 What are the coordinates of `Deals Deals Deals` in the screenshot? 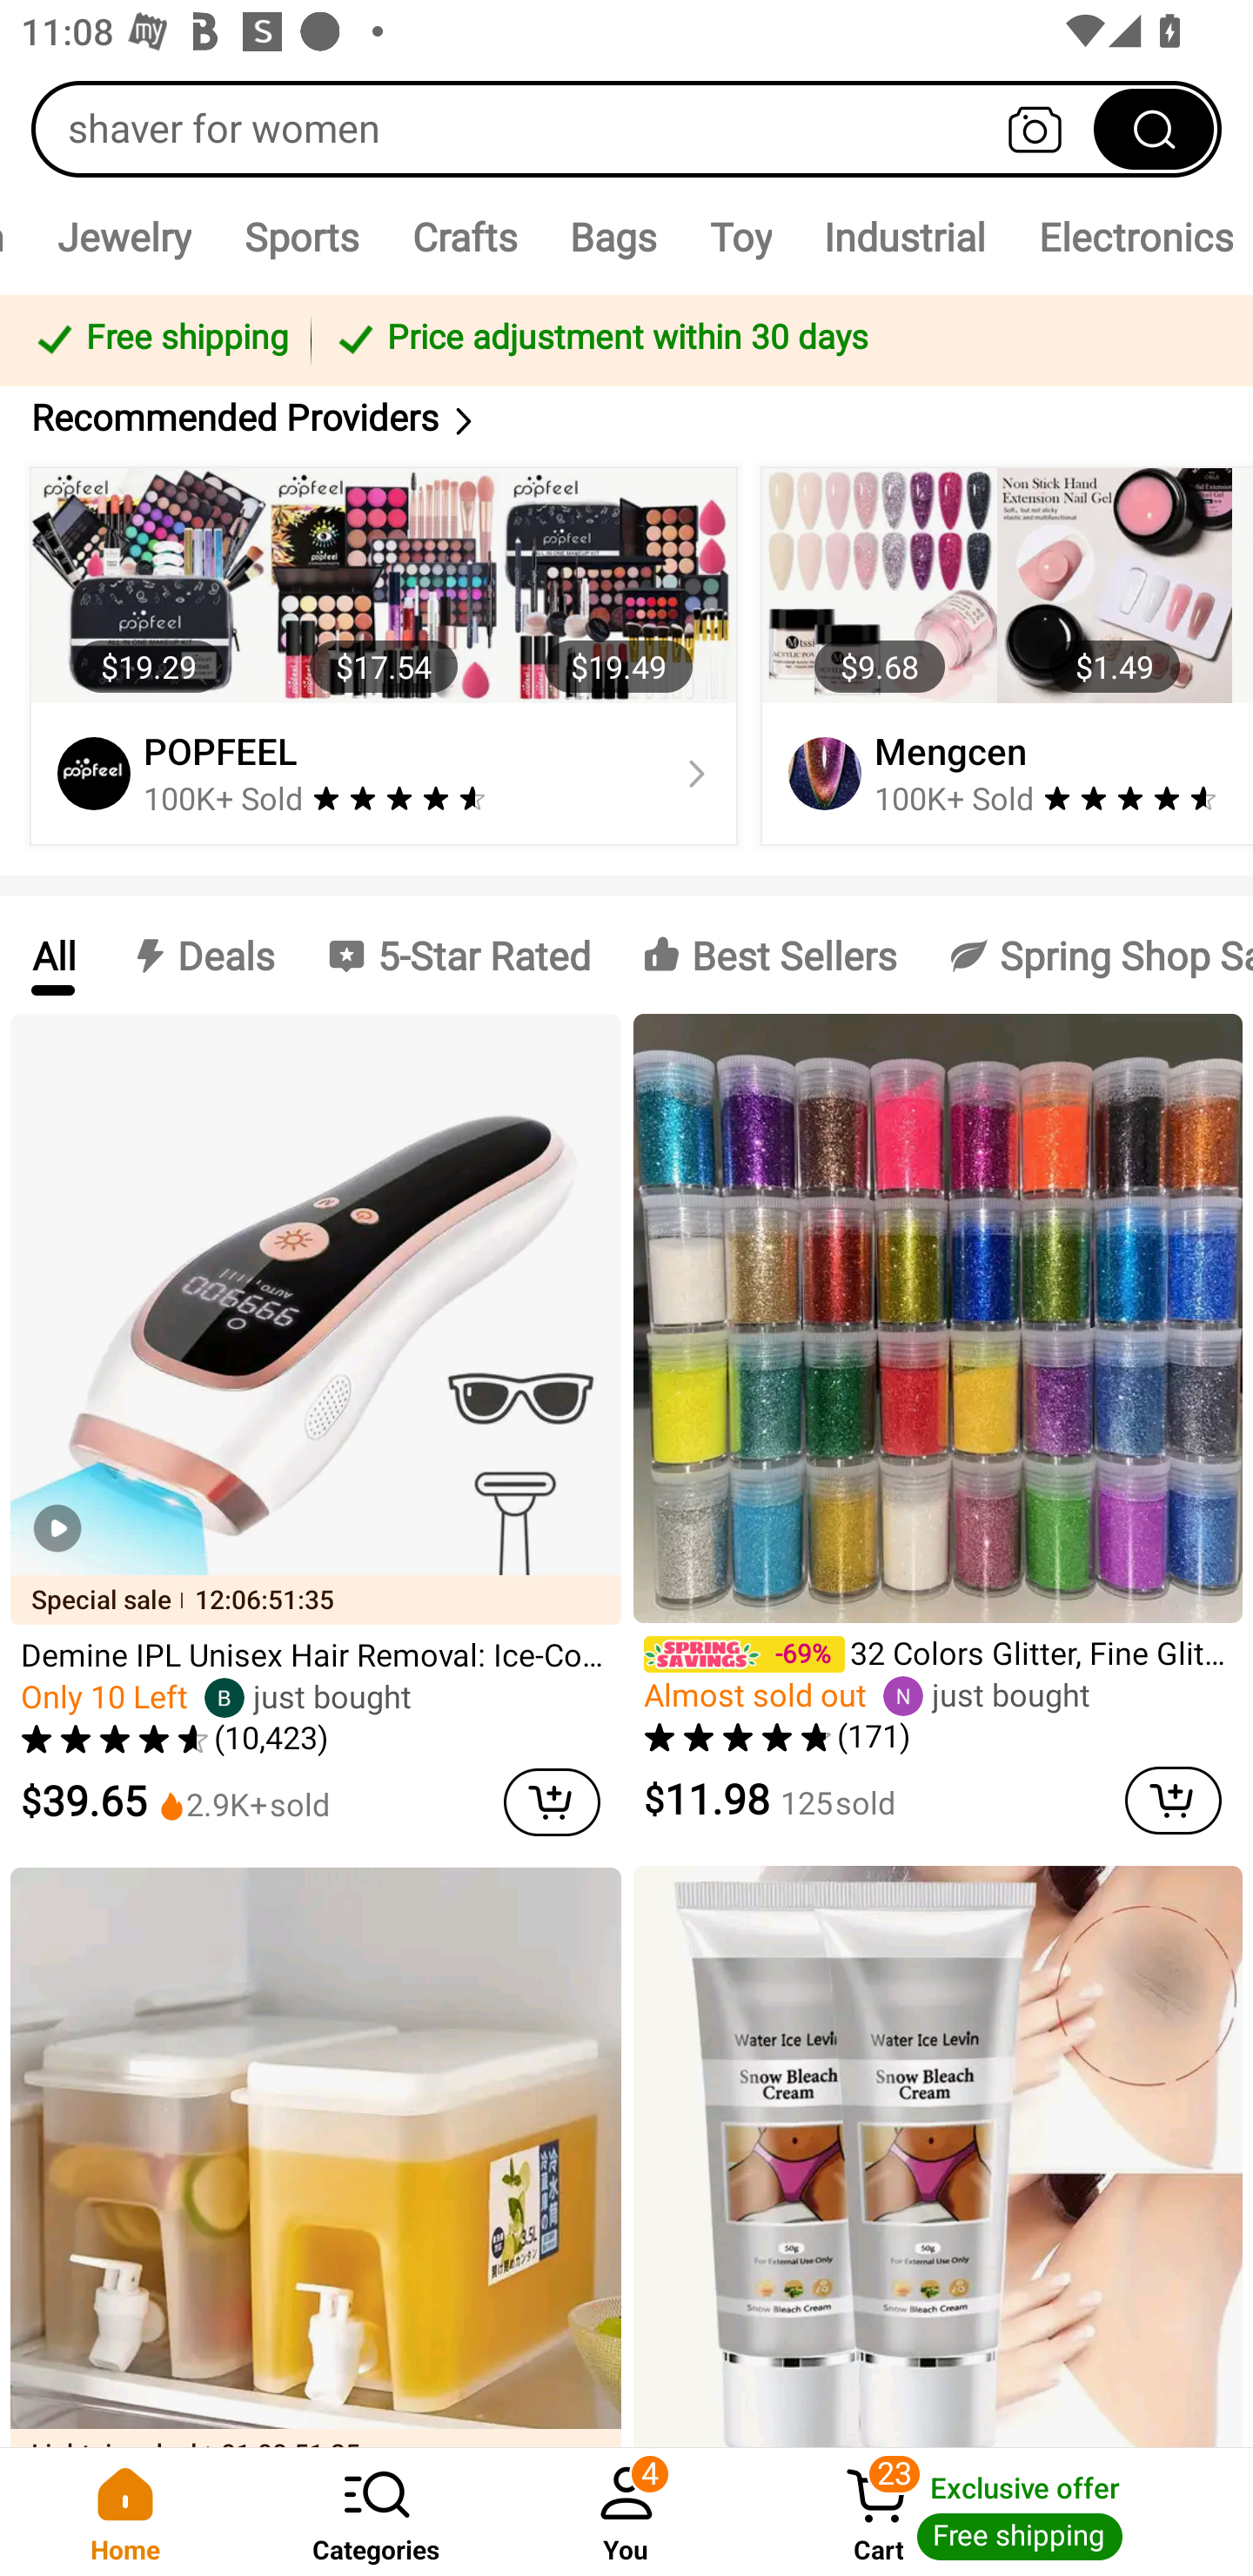 It's located at (200, 956).